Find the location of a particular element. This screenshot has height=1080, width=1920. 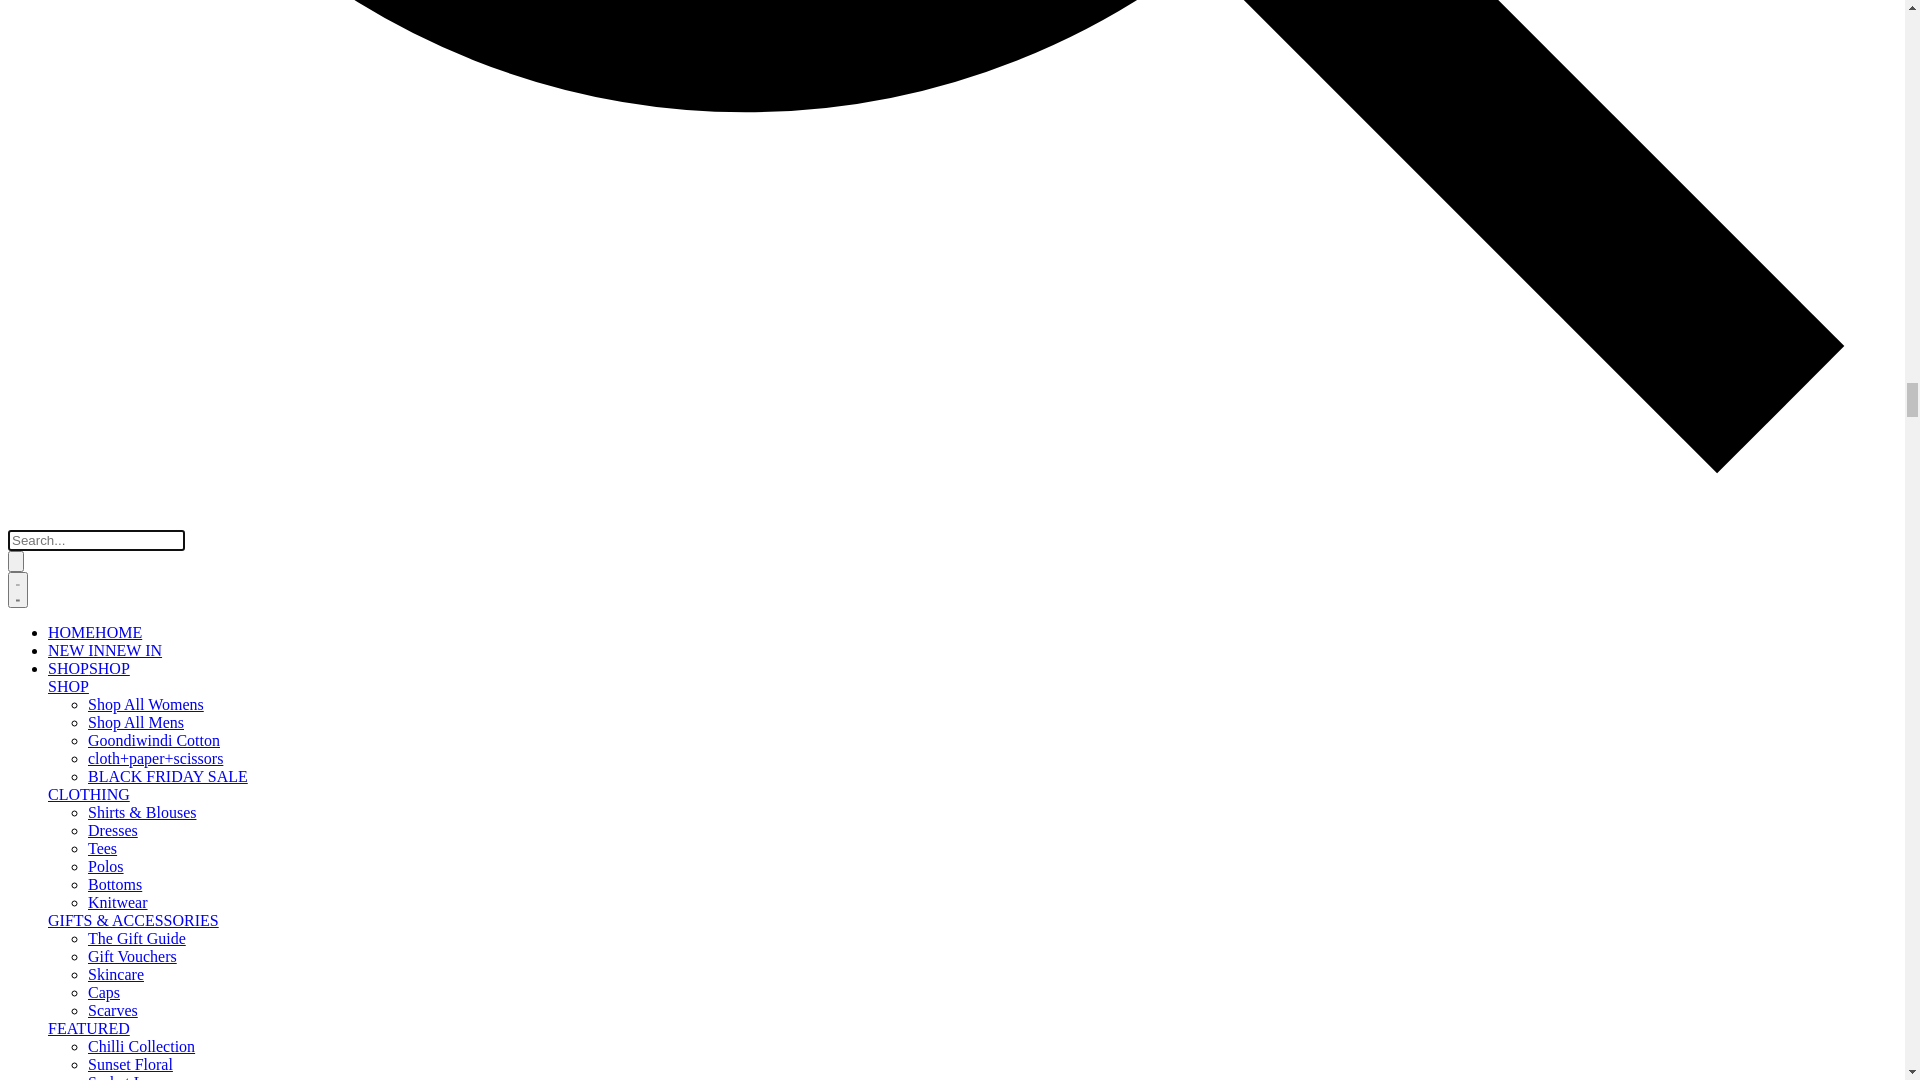

100% Cotton is located at coordinates (90, 804).